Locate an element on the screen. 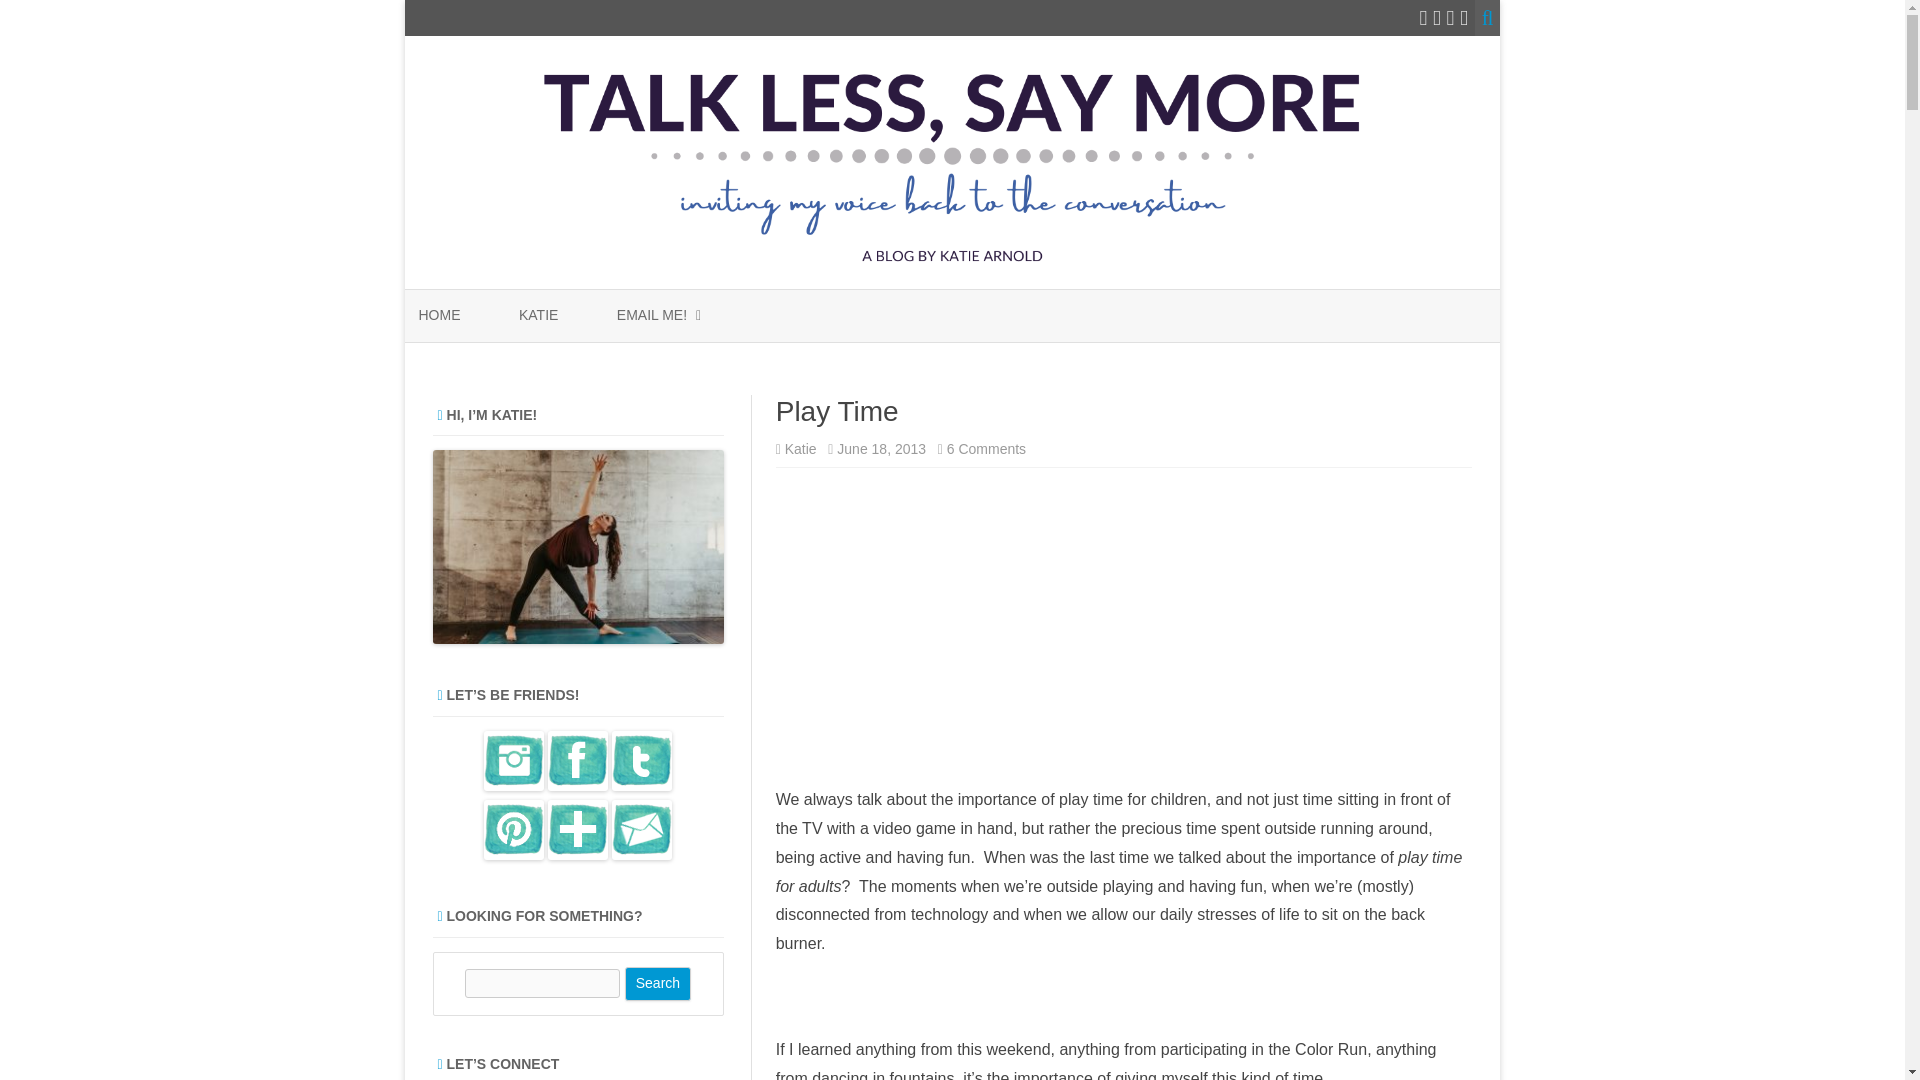 The width and height of the screenshot is (1920, 1080). EMAIL ME! is located at coordinates (652, 316).